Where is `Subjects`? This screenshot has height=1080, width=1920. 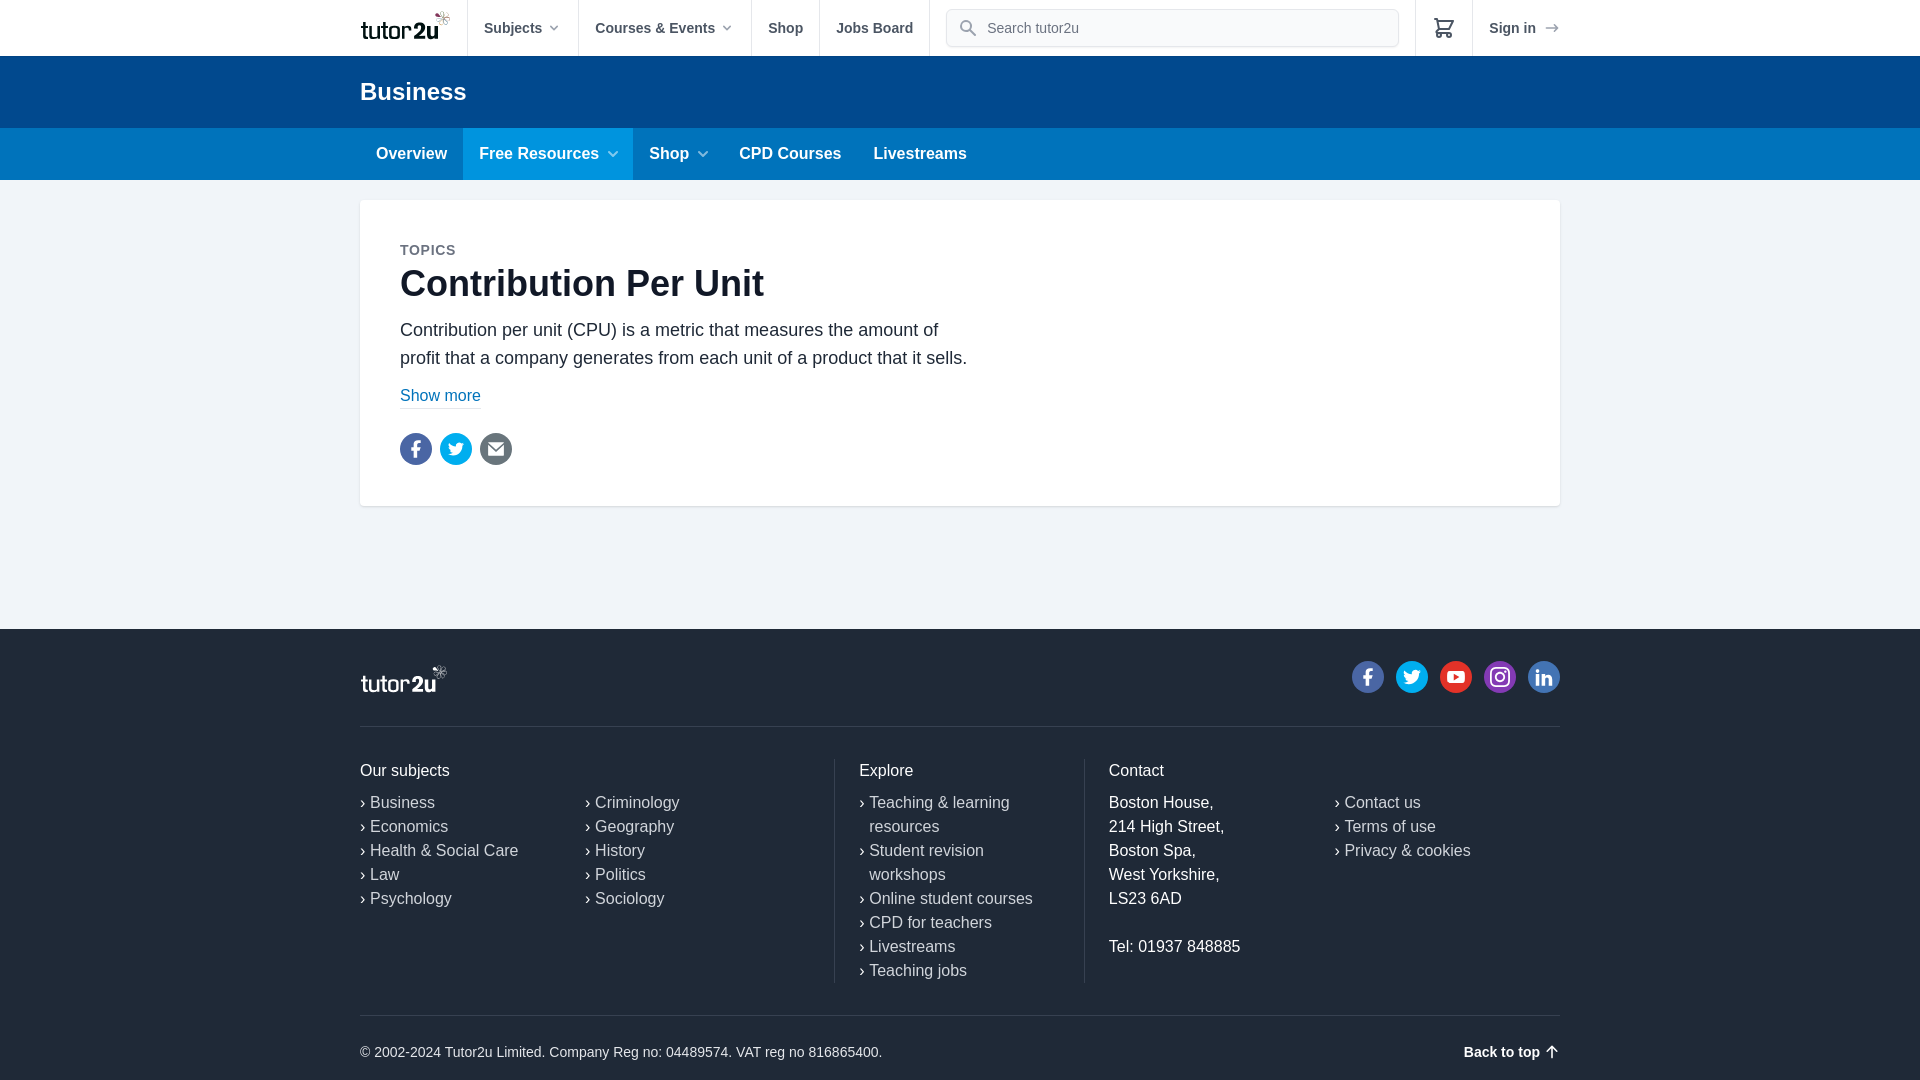
Subjects is located at coordinates (522, 28).